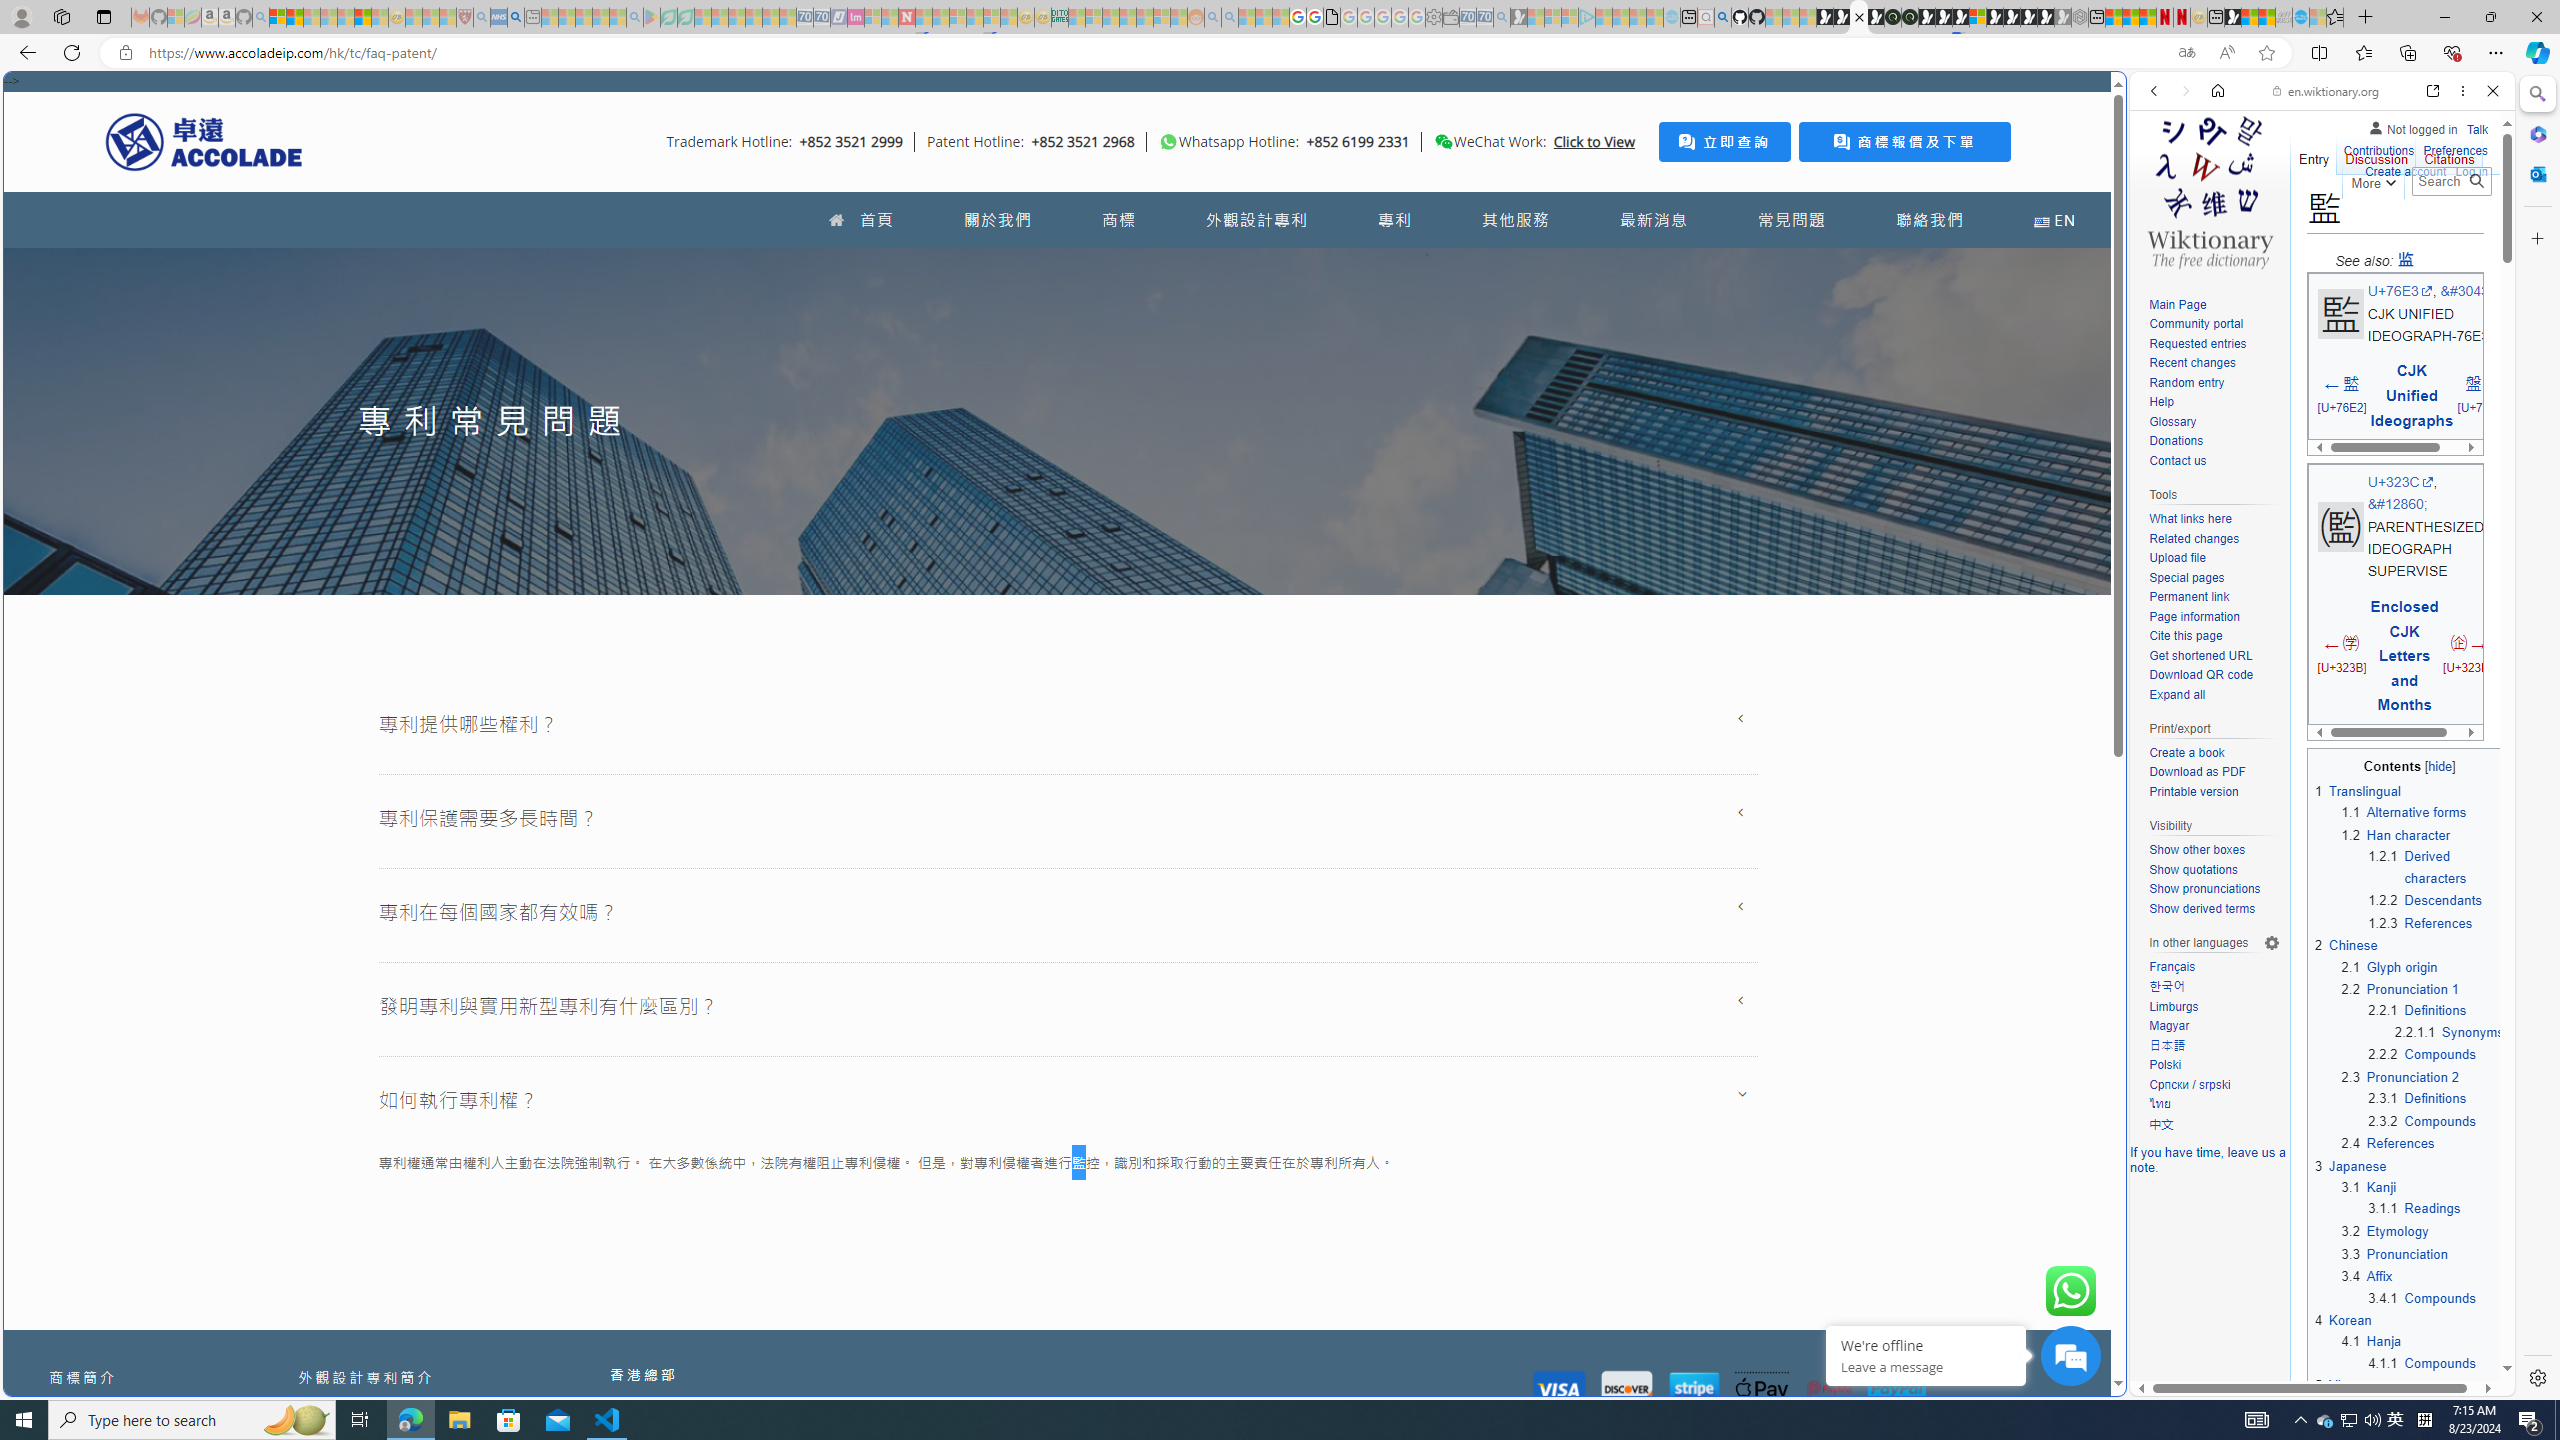 This screenshot has height=1440, width=2560. What do you see at coordinates (2437, 867) in the screenshot?
I see `1.2.1 Derived characters` at bounding box center [2437, 867].